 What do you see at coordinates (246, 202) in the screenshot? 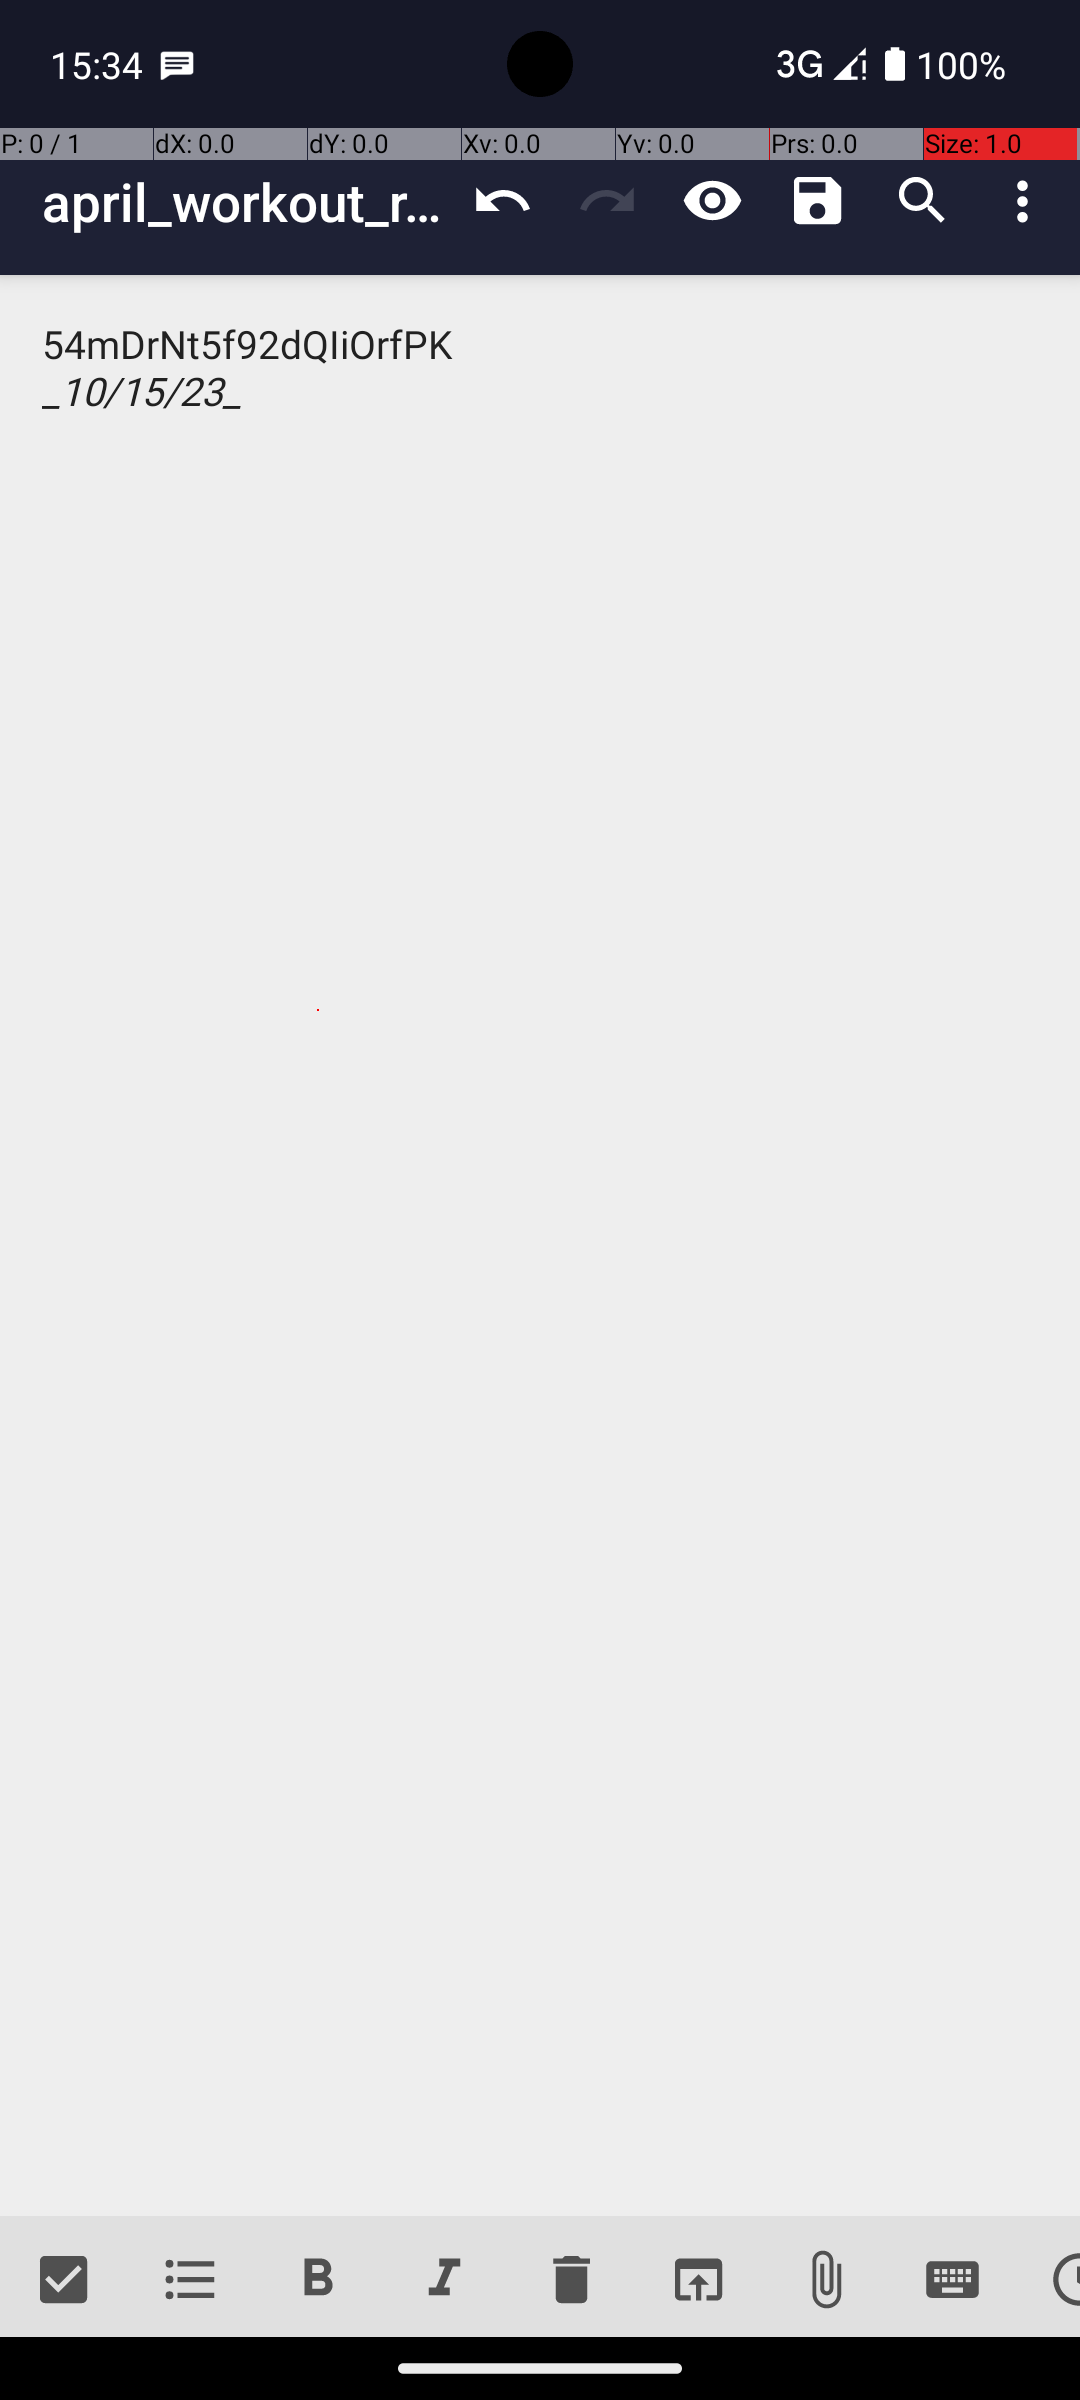
I see `april_workout_routine_2023_02_19` at bounding box center [246, 202].